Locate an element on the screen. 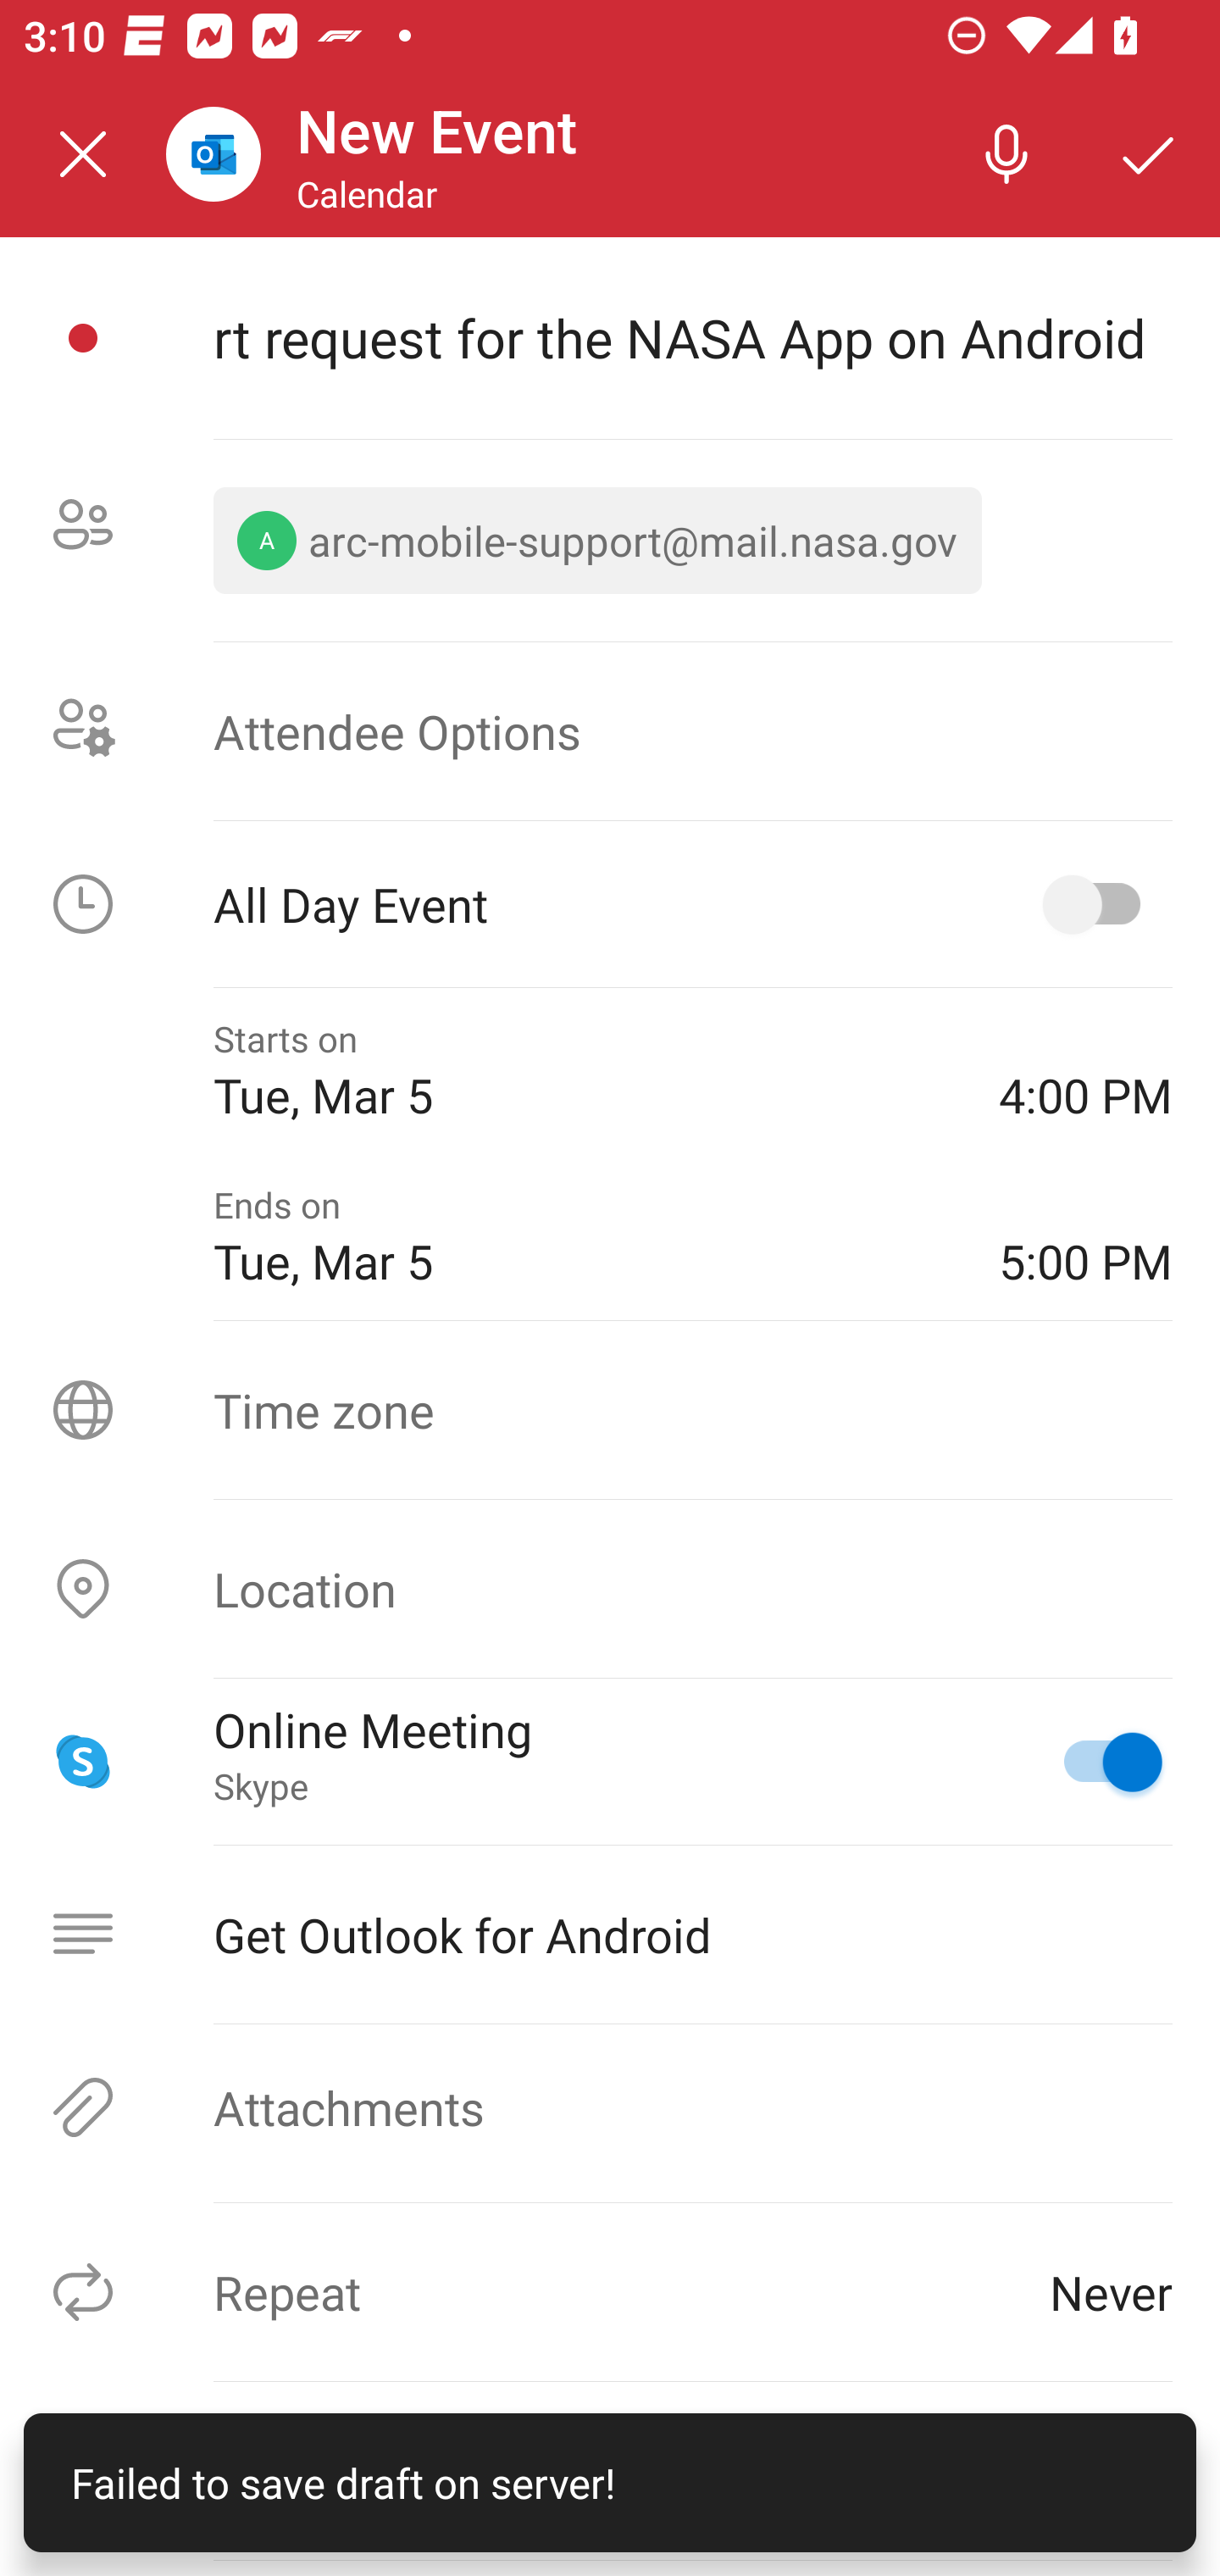  5:00 PM is located at coordinates (1085, 1235).